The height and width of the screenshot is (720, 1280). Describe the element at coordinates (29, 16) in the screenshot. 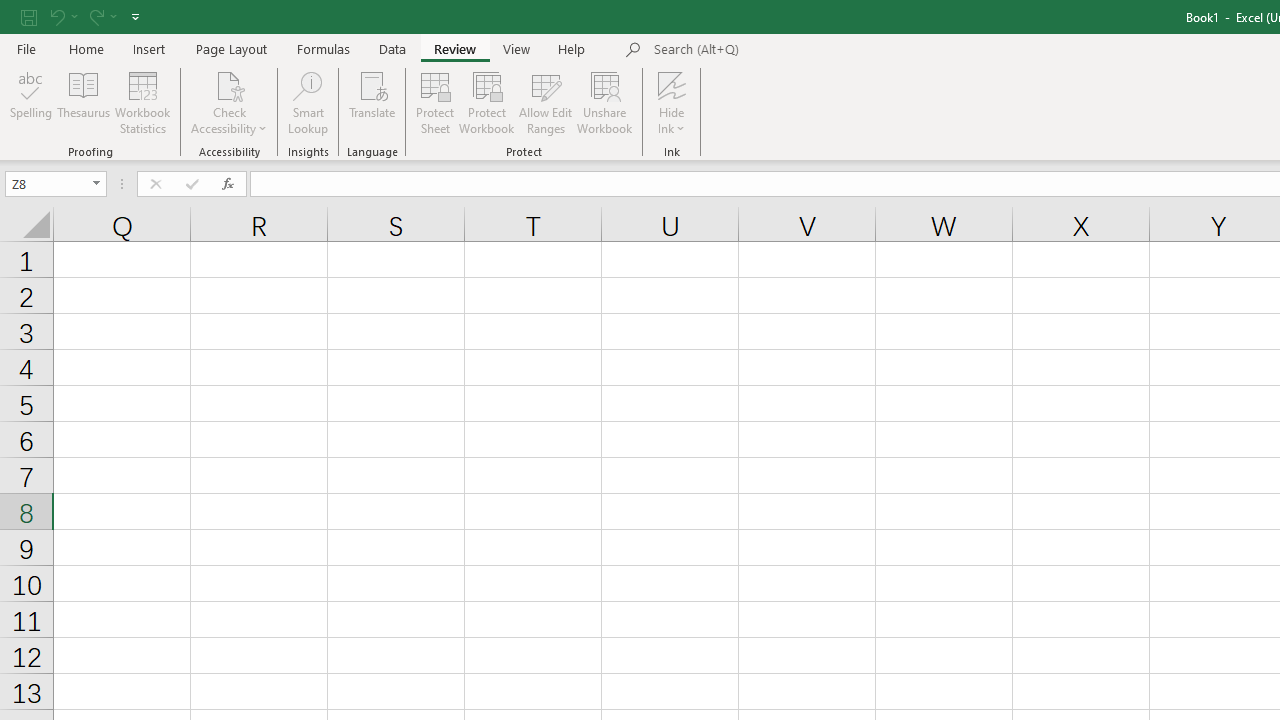

I see `Save` at that location.